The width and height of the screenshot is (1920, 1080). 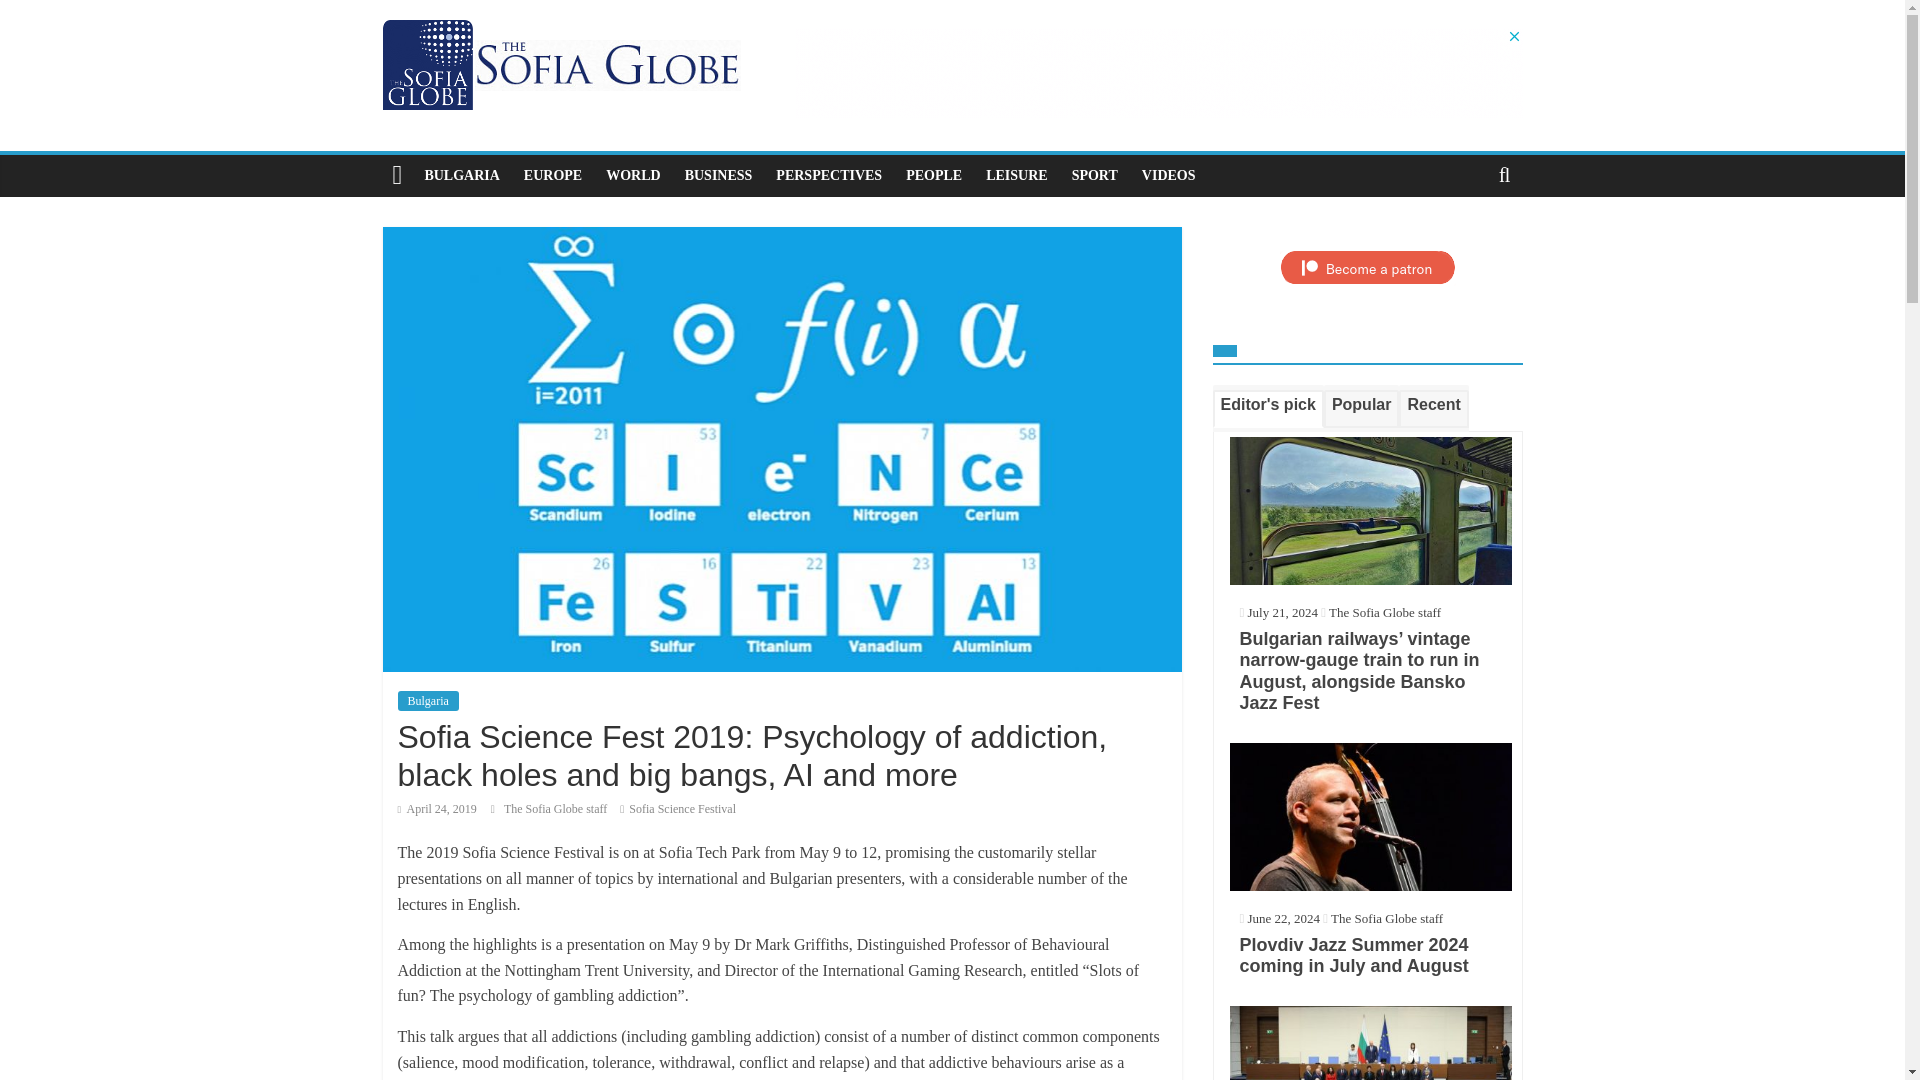 I want to click on Sofia Science Festival, so click(x=682, y=809).